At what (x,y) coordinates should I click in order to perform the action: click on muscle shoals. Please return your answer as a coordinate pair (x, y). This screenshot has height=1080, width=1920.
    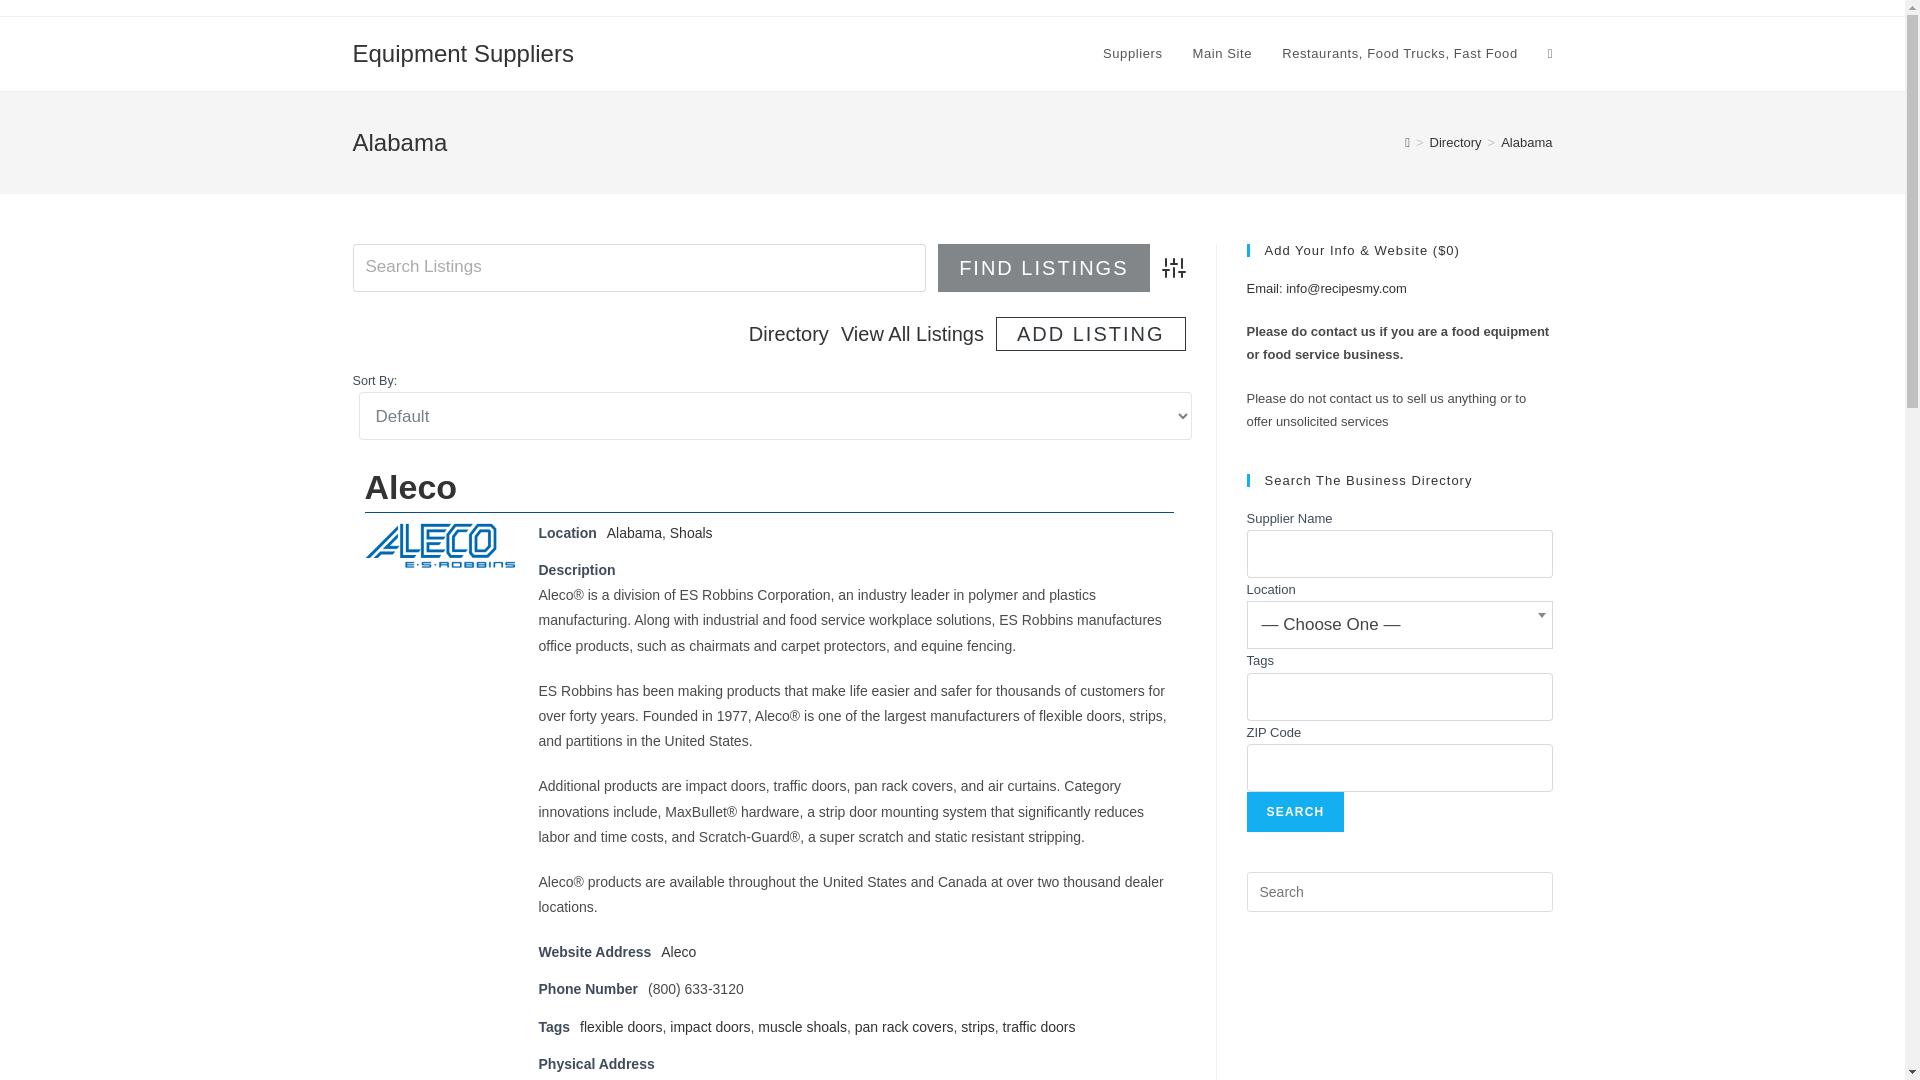
    Looking at the image, I should click on (802, 1026).